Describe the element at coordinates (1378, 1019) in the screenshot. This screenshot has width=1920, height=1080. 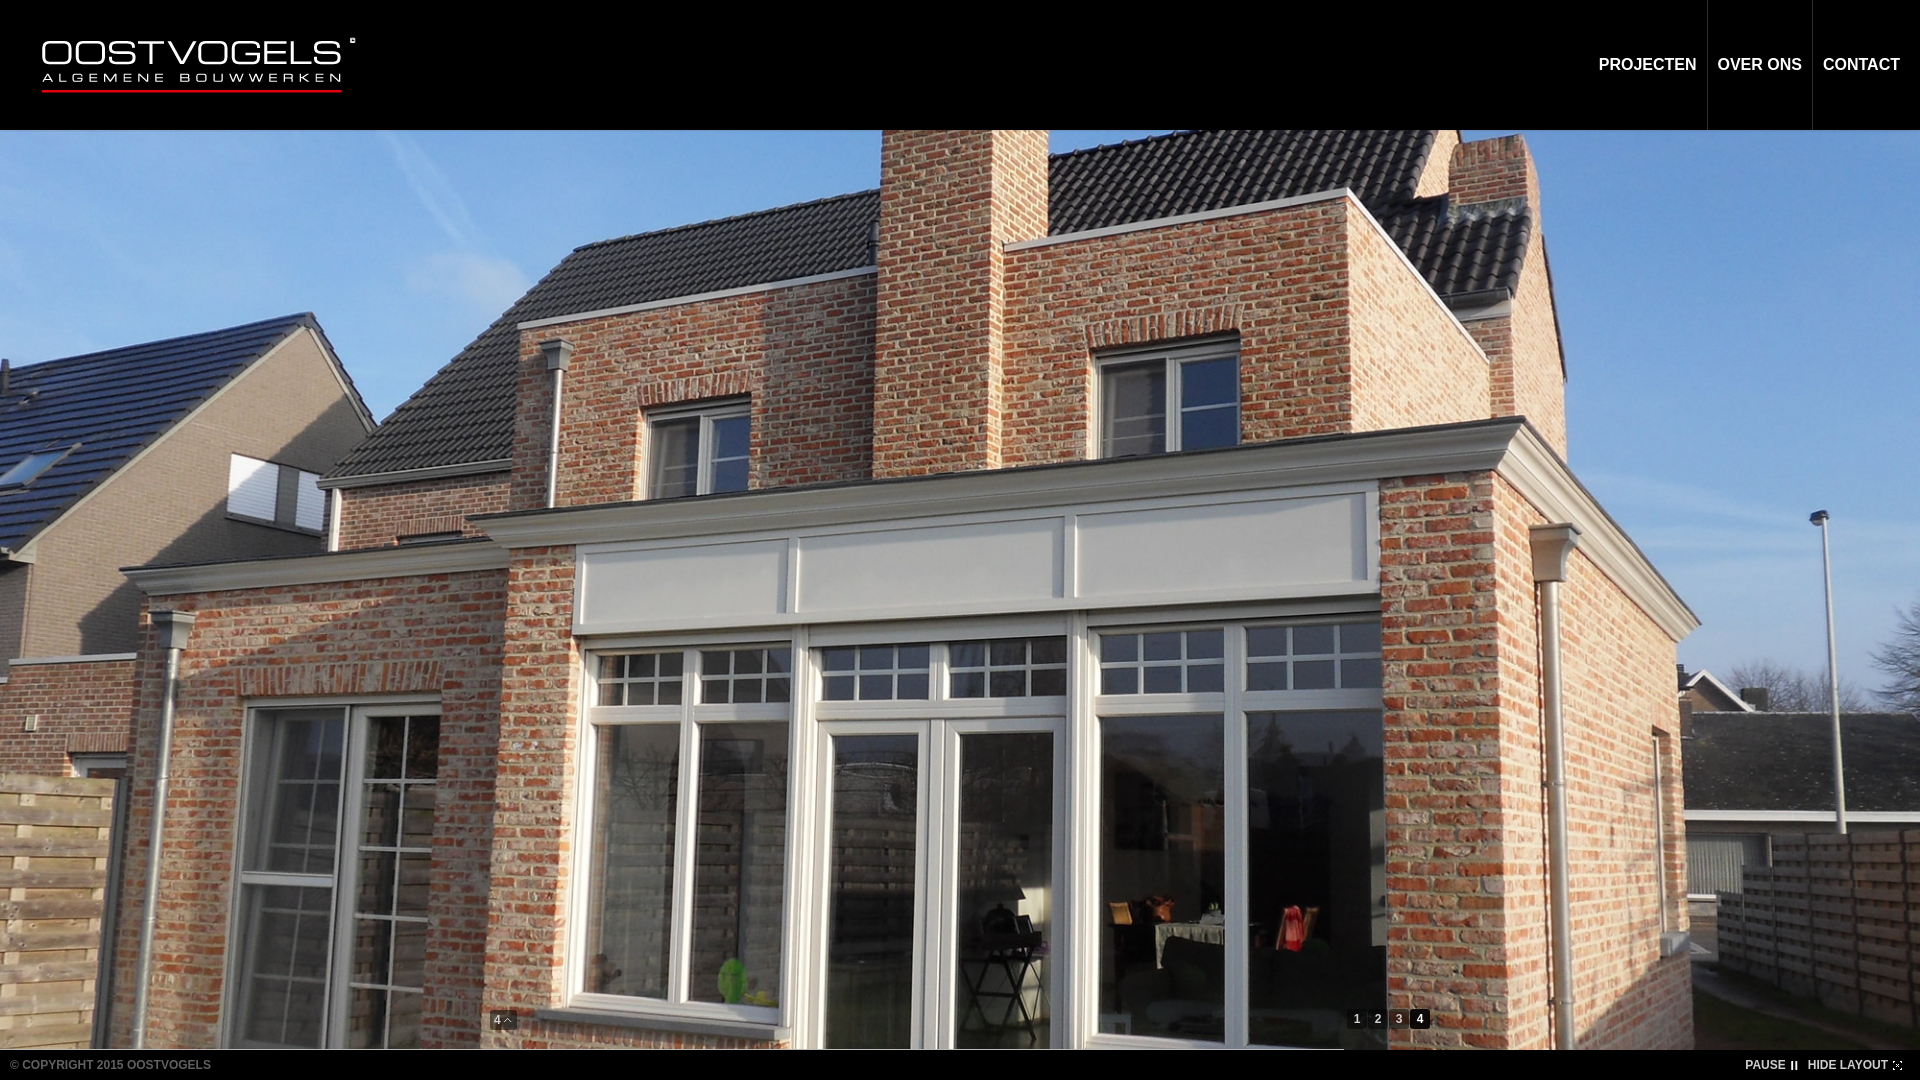
I see `2` at that location.